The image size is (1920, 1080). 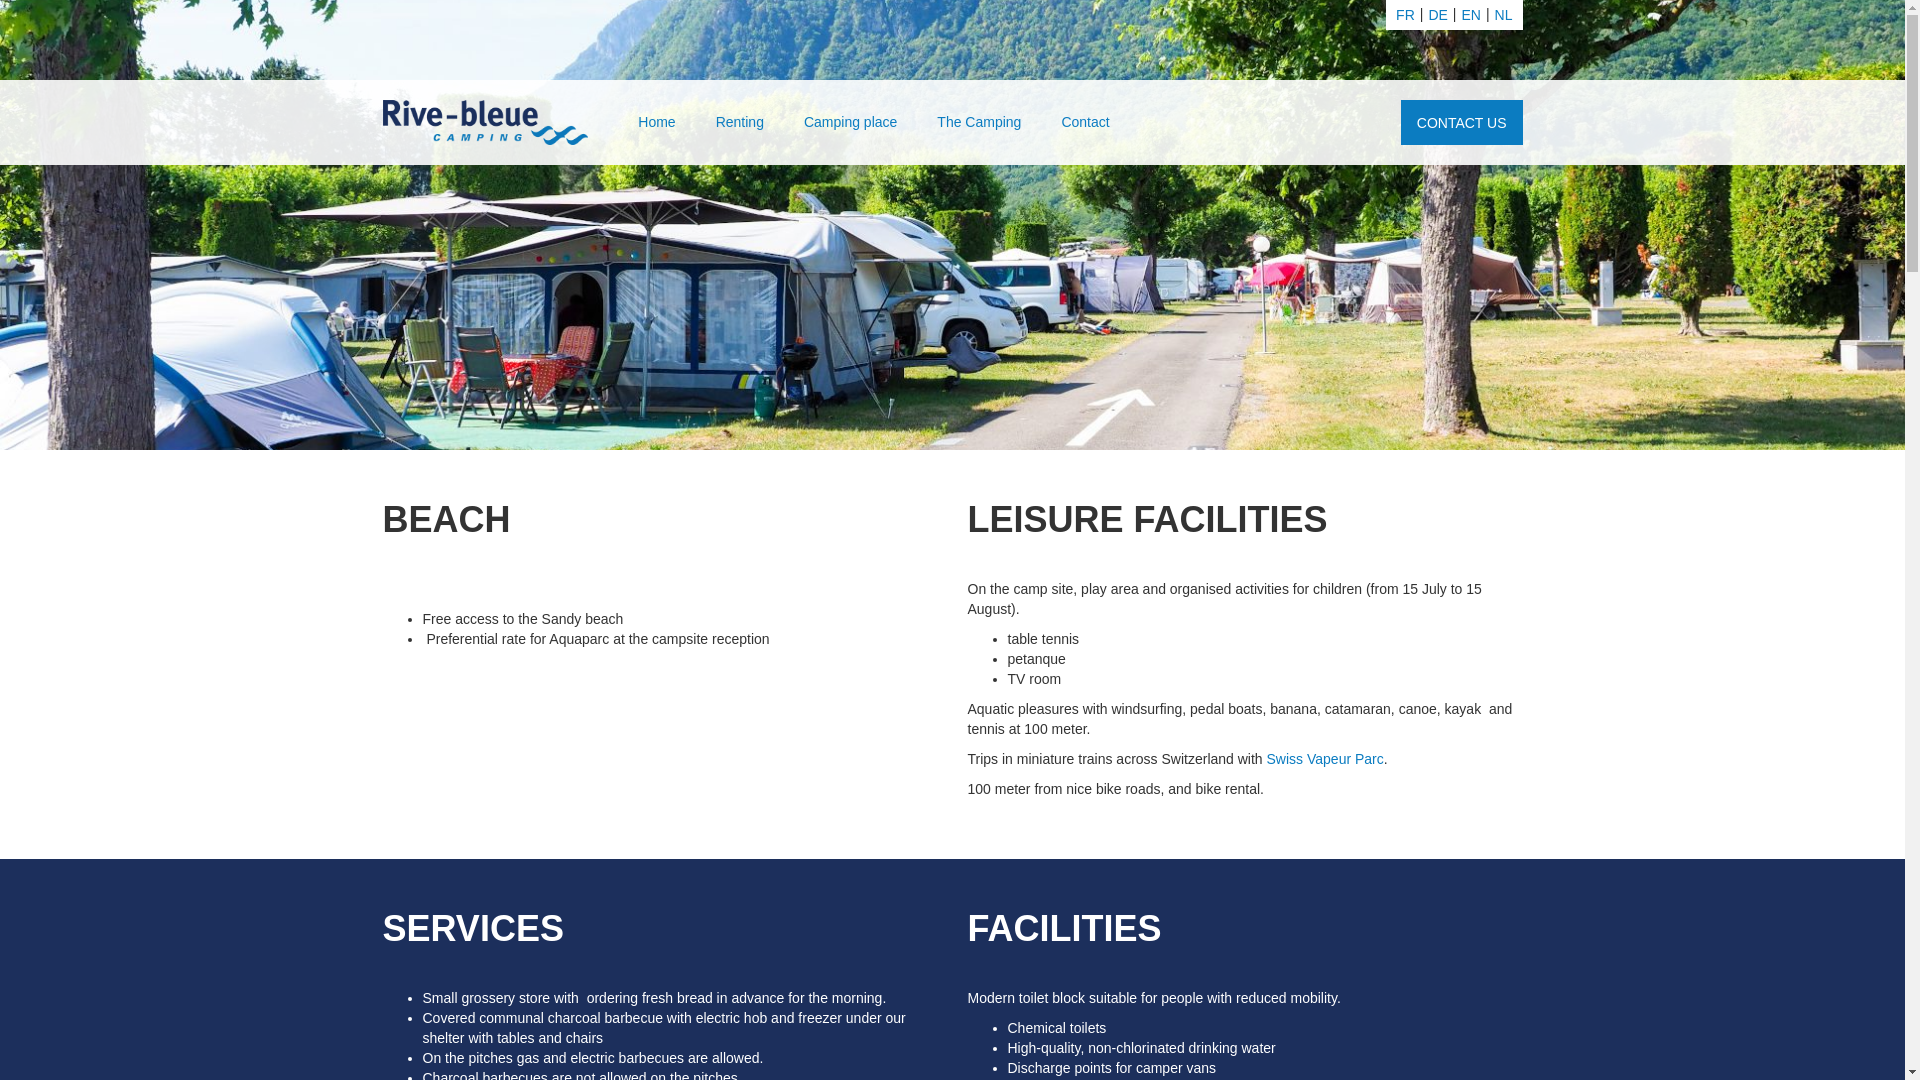 I want to click on Contact, so click(x=1085, y=122).